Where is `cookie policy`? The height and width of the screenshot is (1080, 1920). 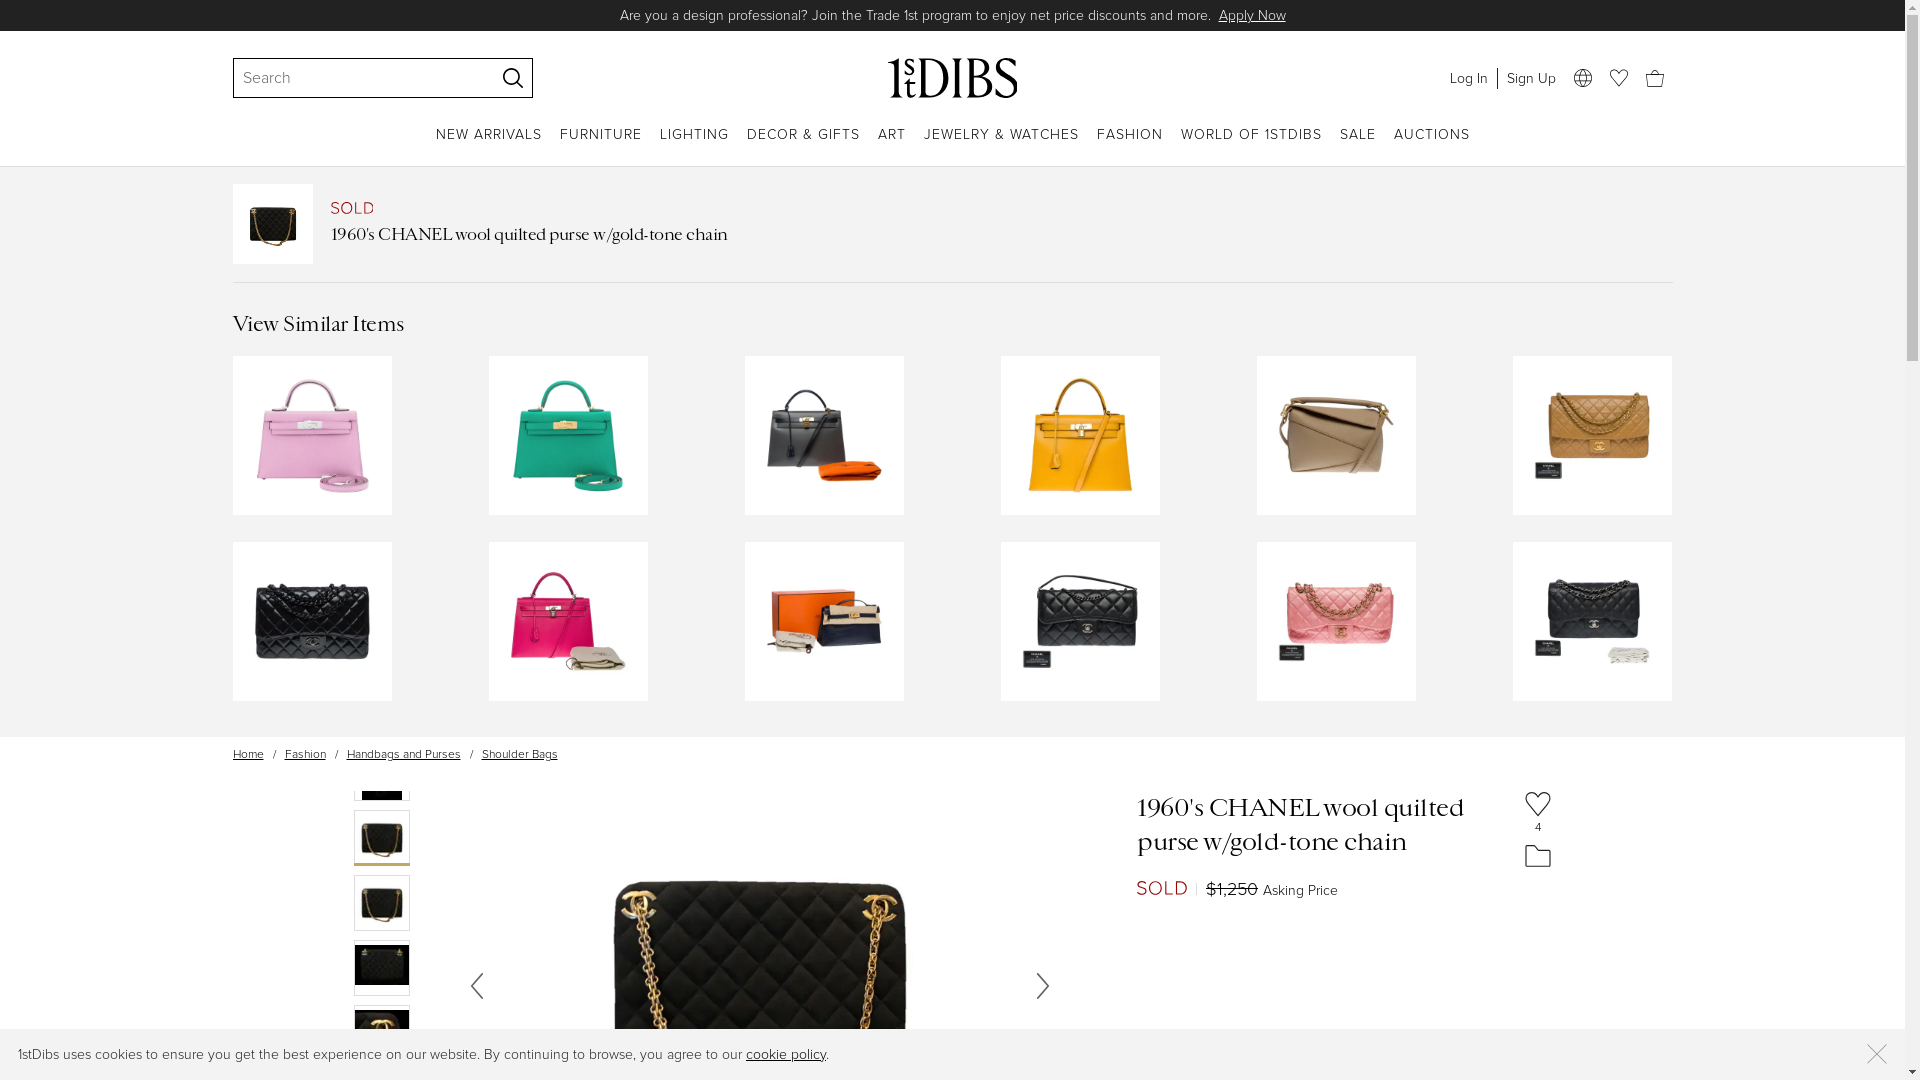 cookie policy is located at coordinates (786, 1054).